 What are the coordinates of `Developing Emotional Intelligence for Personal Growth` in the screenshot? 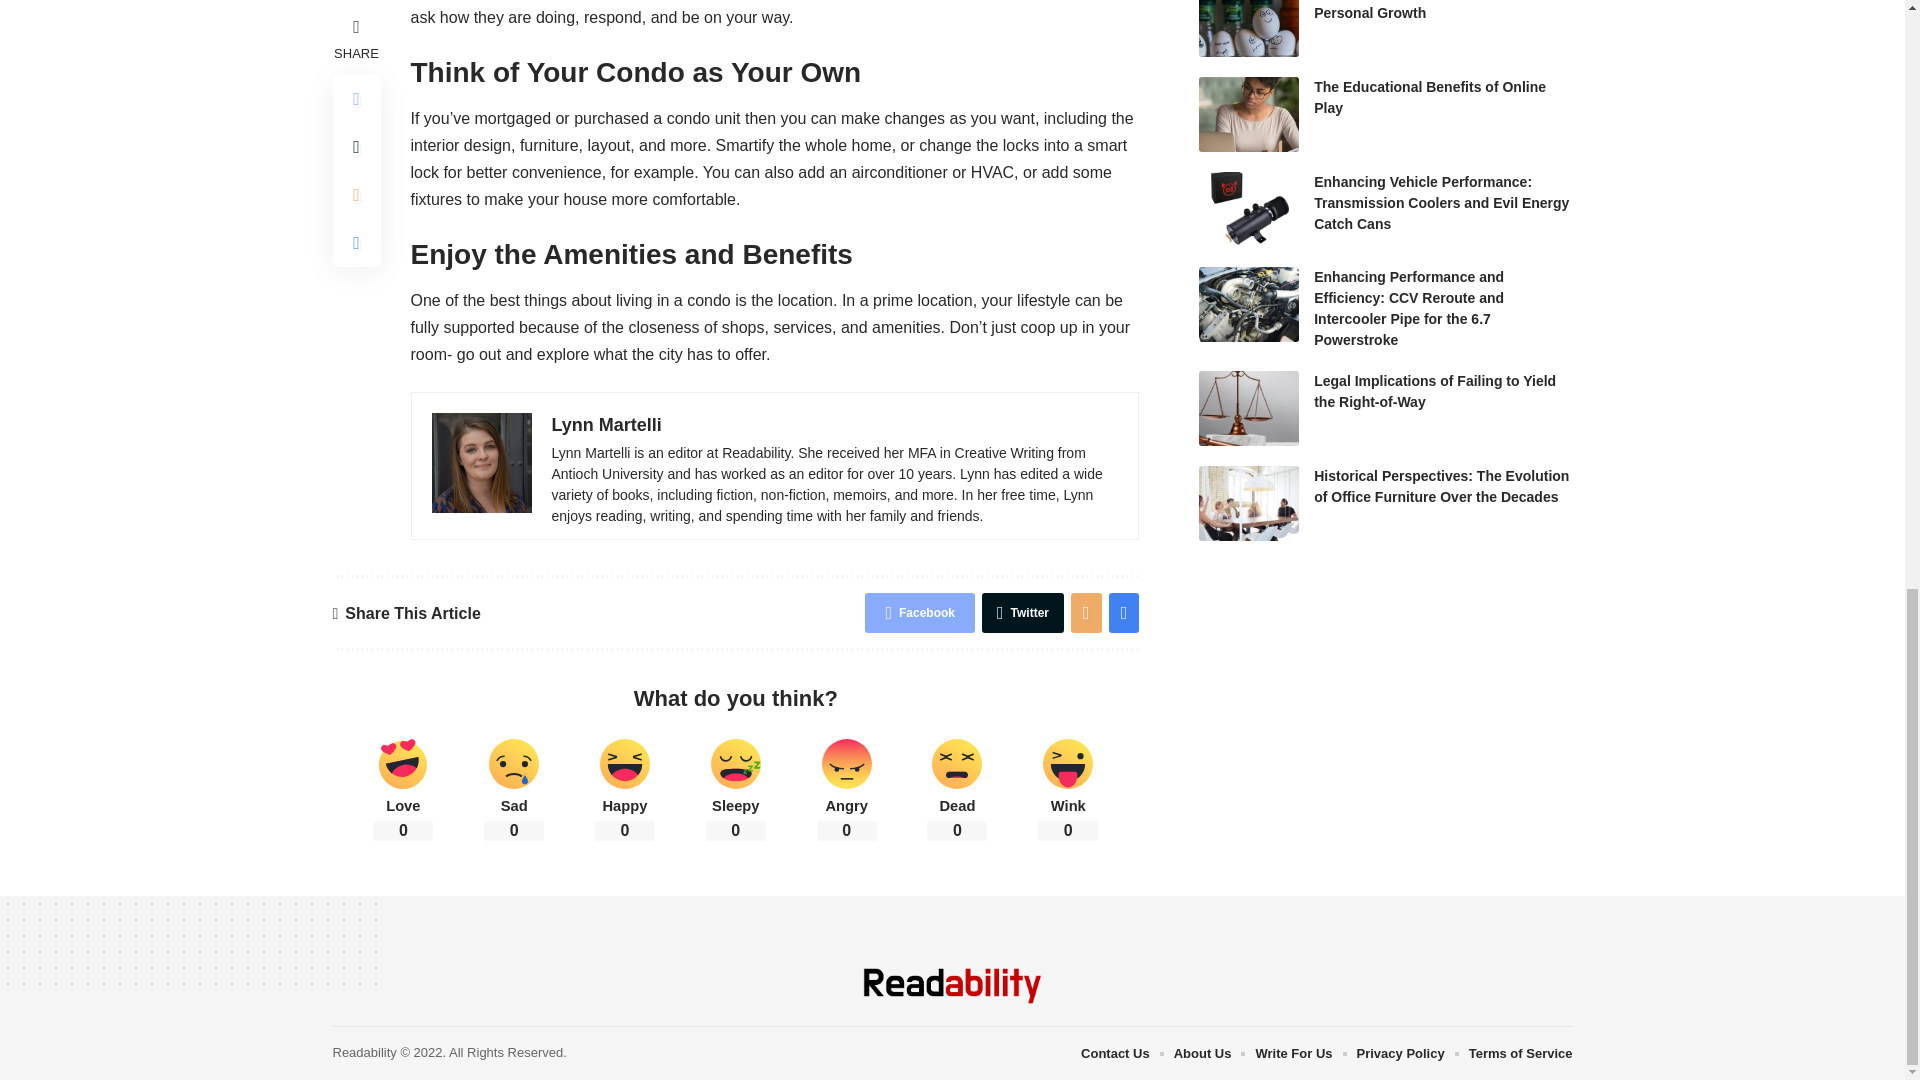 It's located at (1248, 28).